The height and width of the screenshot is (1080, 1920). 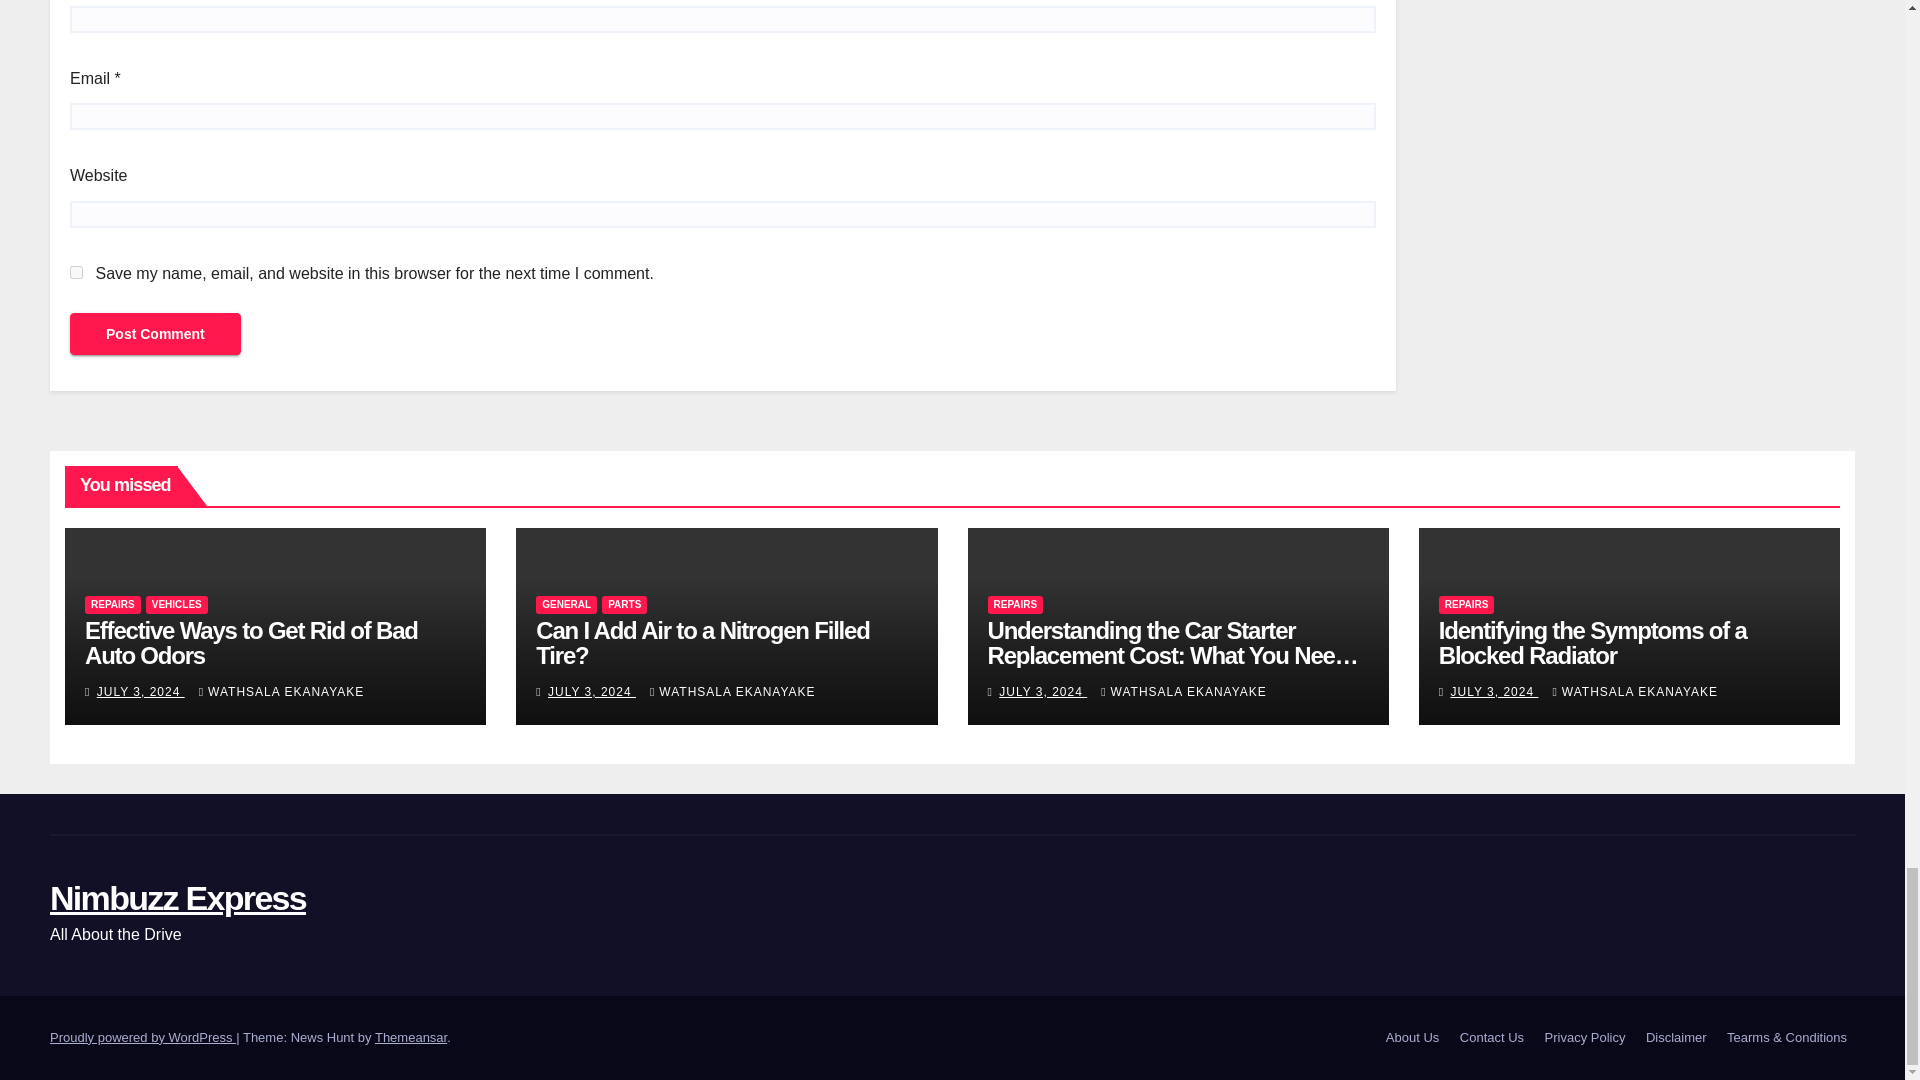 What do you see at coordinates (251, 642) in the screenshot?
I see `Permalink to: Effective Ways to Get Rid of Bad Auto Odors` at bounding box center [251, 642].